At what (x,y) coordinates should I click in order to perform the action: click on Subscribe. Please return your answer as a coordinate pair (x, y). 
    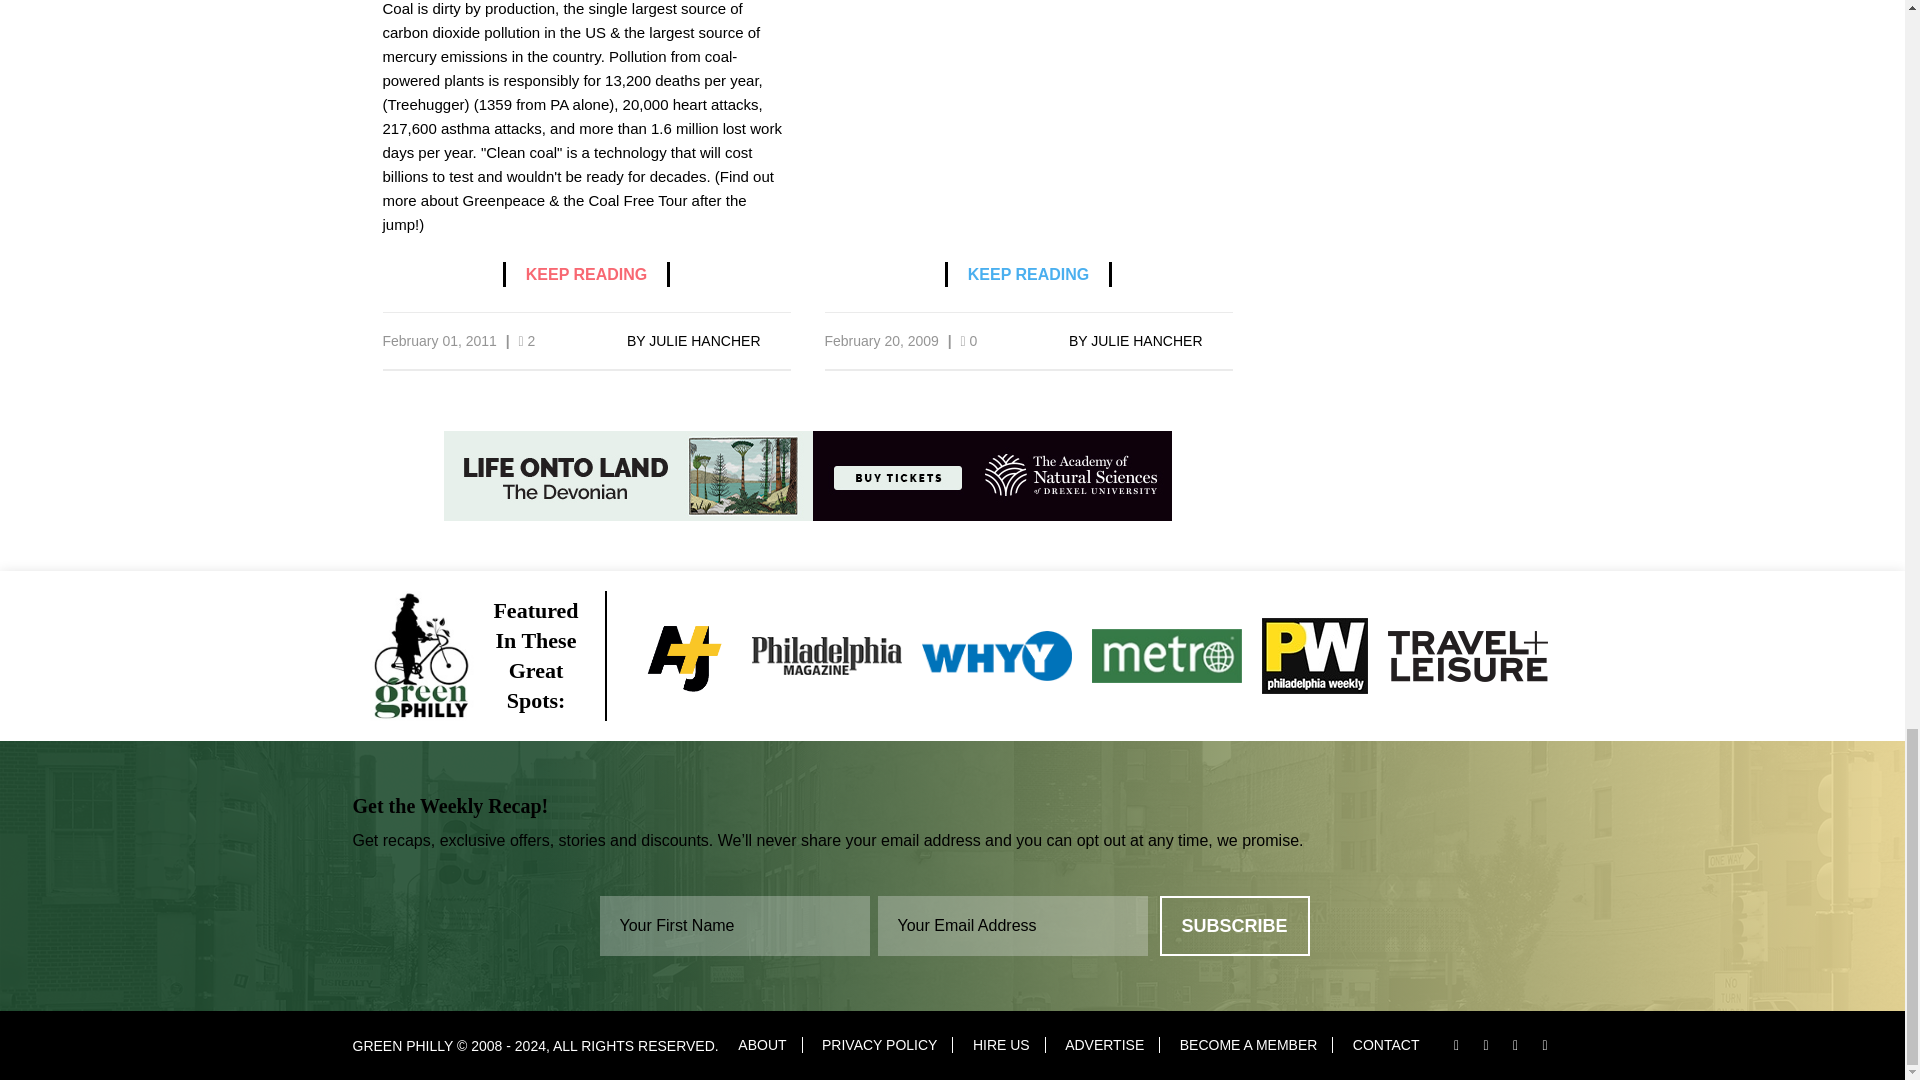
    Looking at the image, I should click on (1234, 926).